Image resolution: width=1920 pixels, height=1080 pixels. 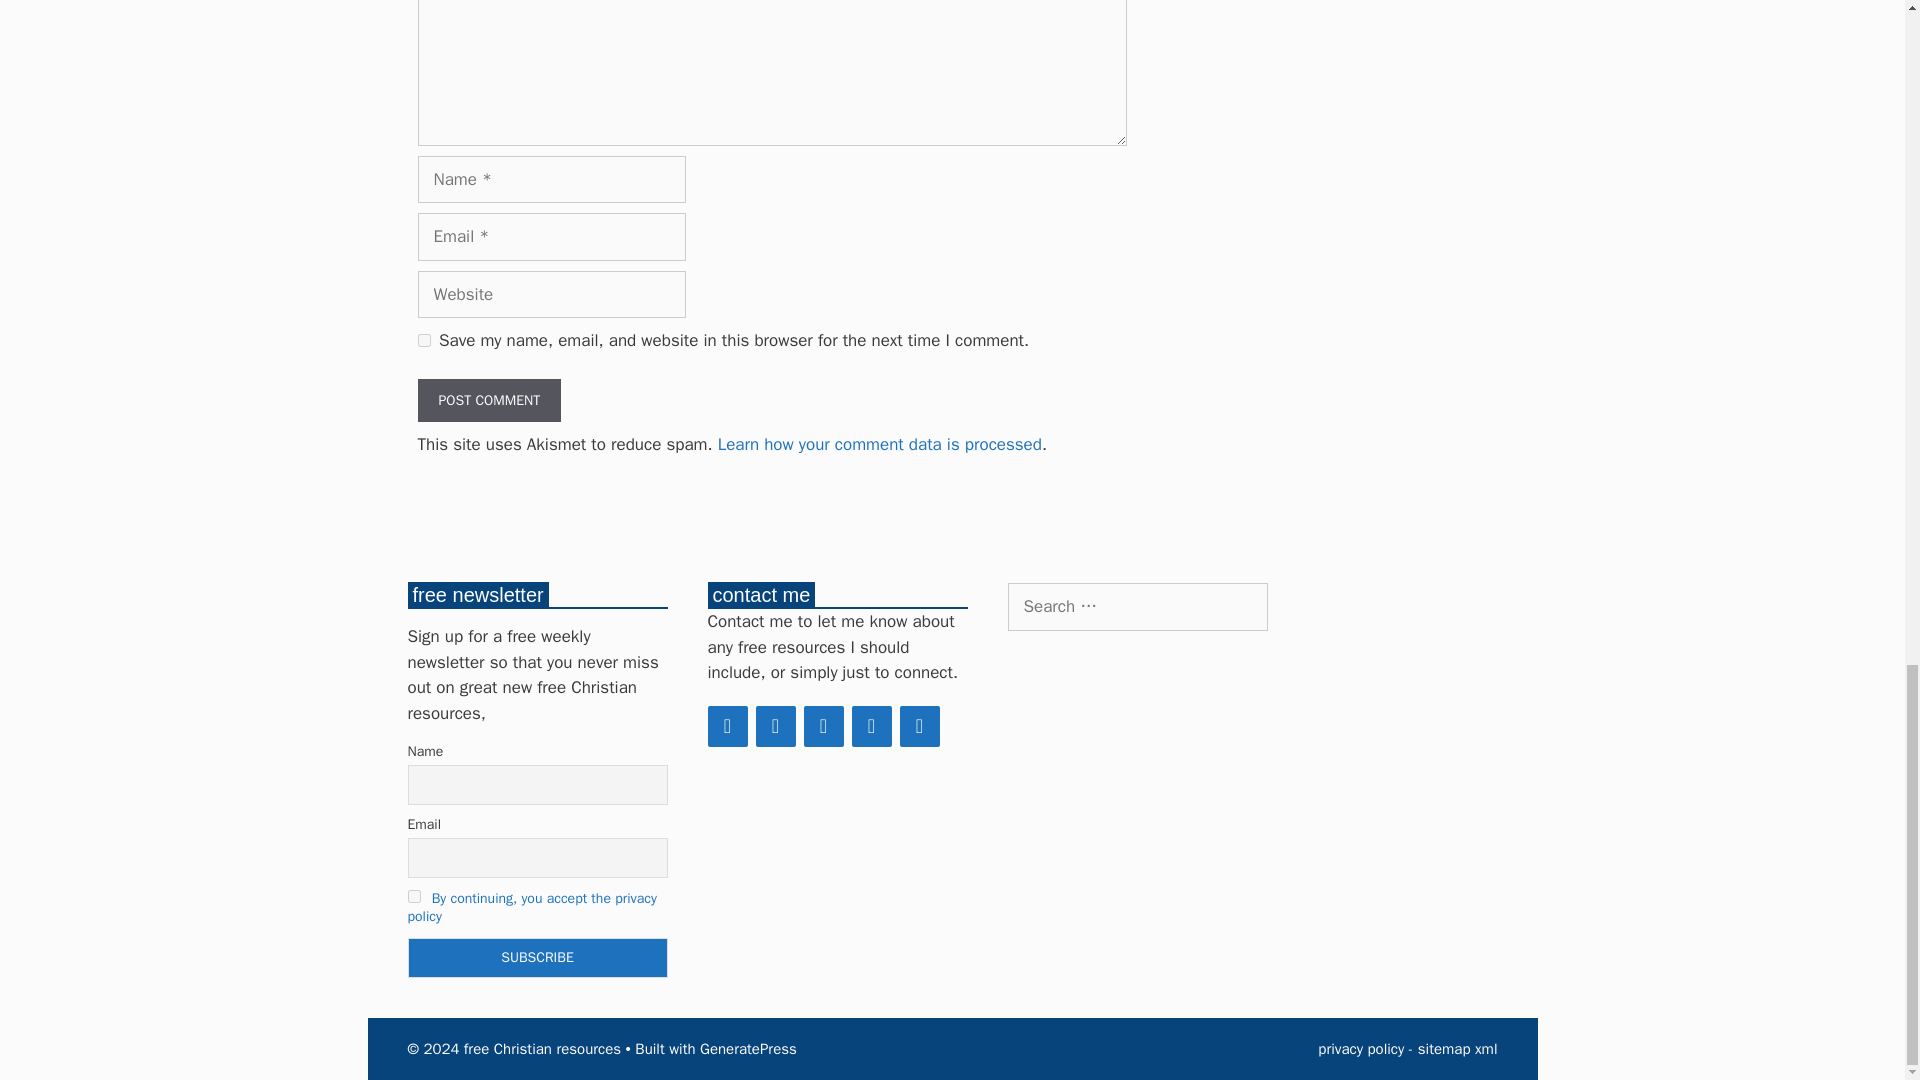 What do you see at coordinates (490, 400) in the screenshot?
I see `Post Comment` at bounding box center [490, 400].